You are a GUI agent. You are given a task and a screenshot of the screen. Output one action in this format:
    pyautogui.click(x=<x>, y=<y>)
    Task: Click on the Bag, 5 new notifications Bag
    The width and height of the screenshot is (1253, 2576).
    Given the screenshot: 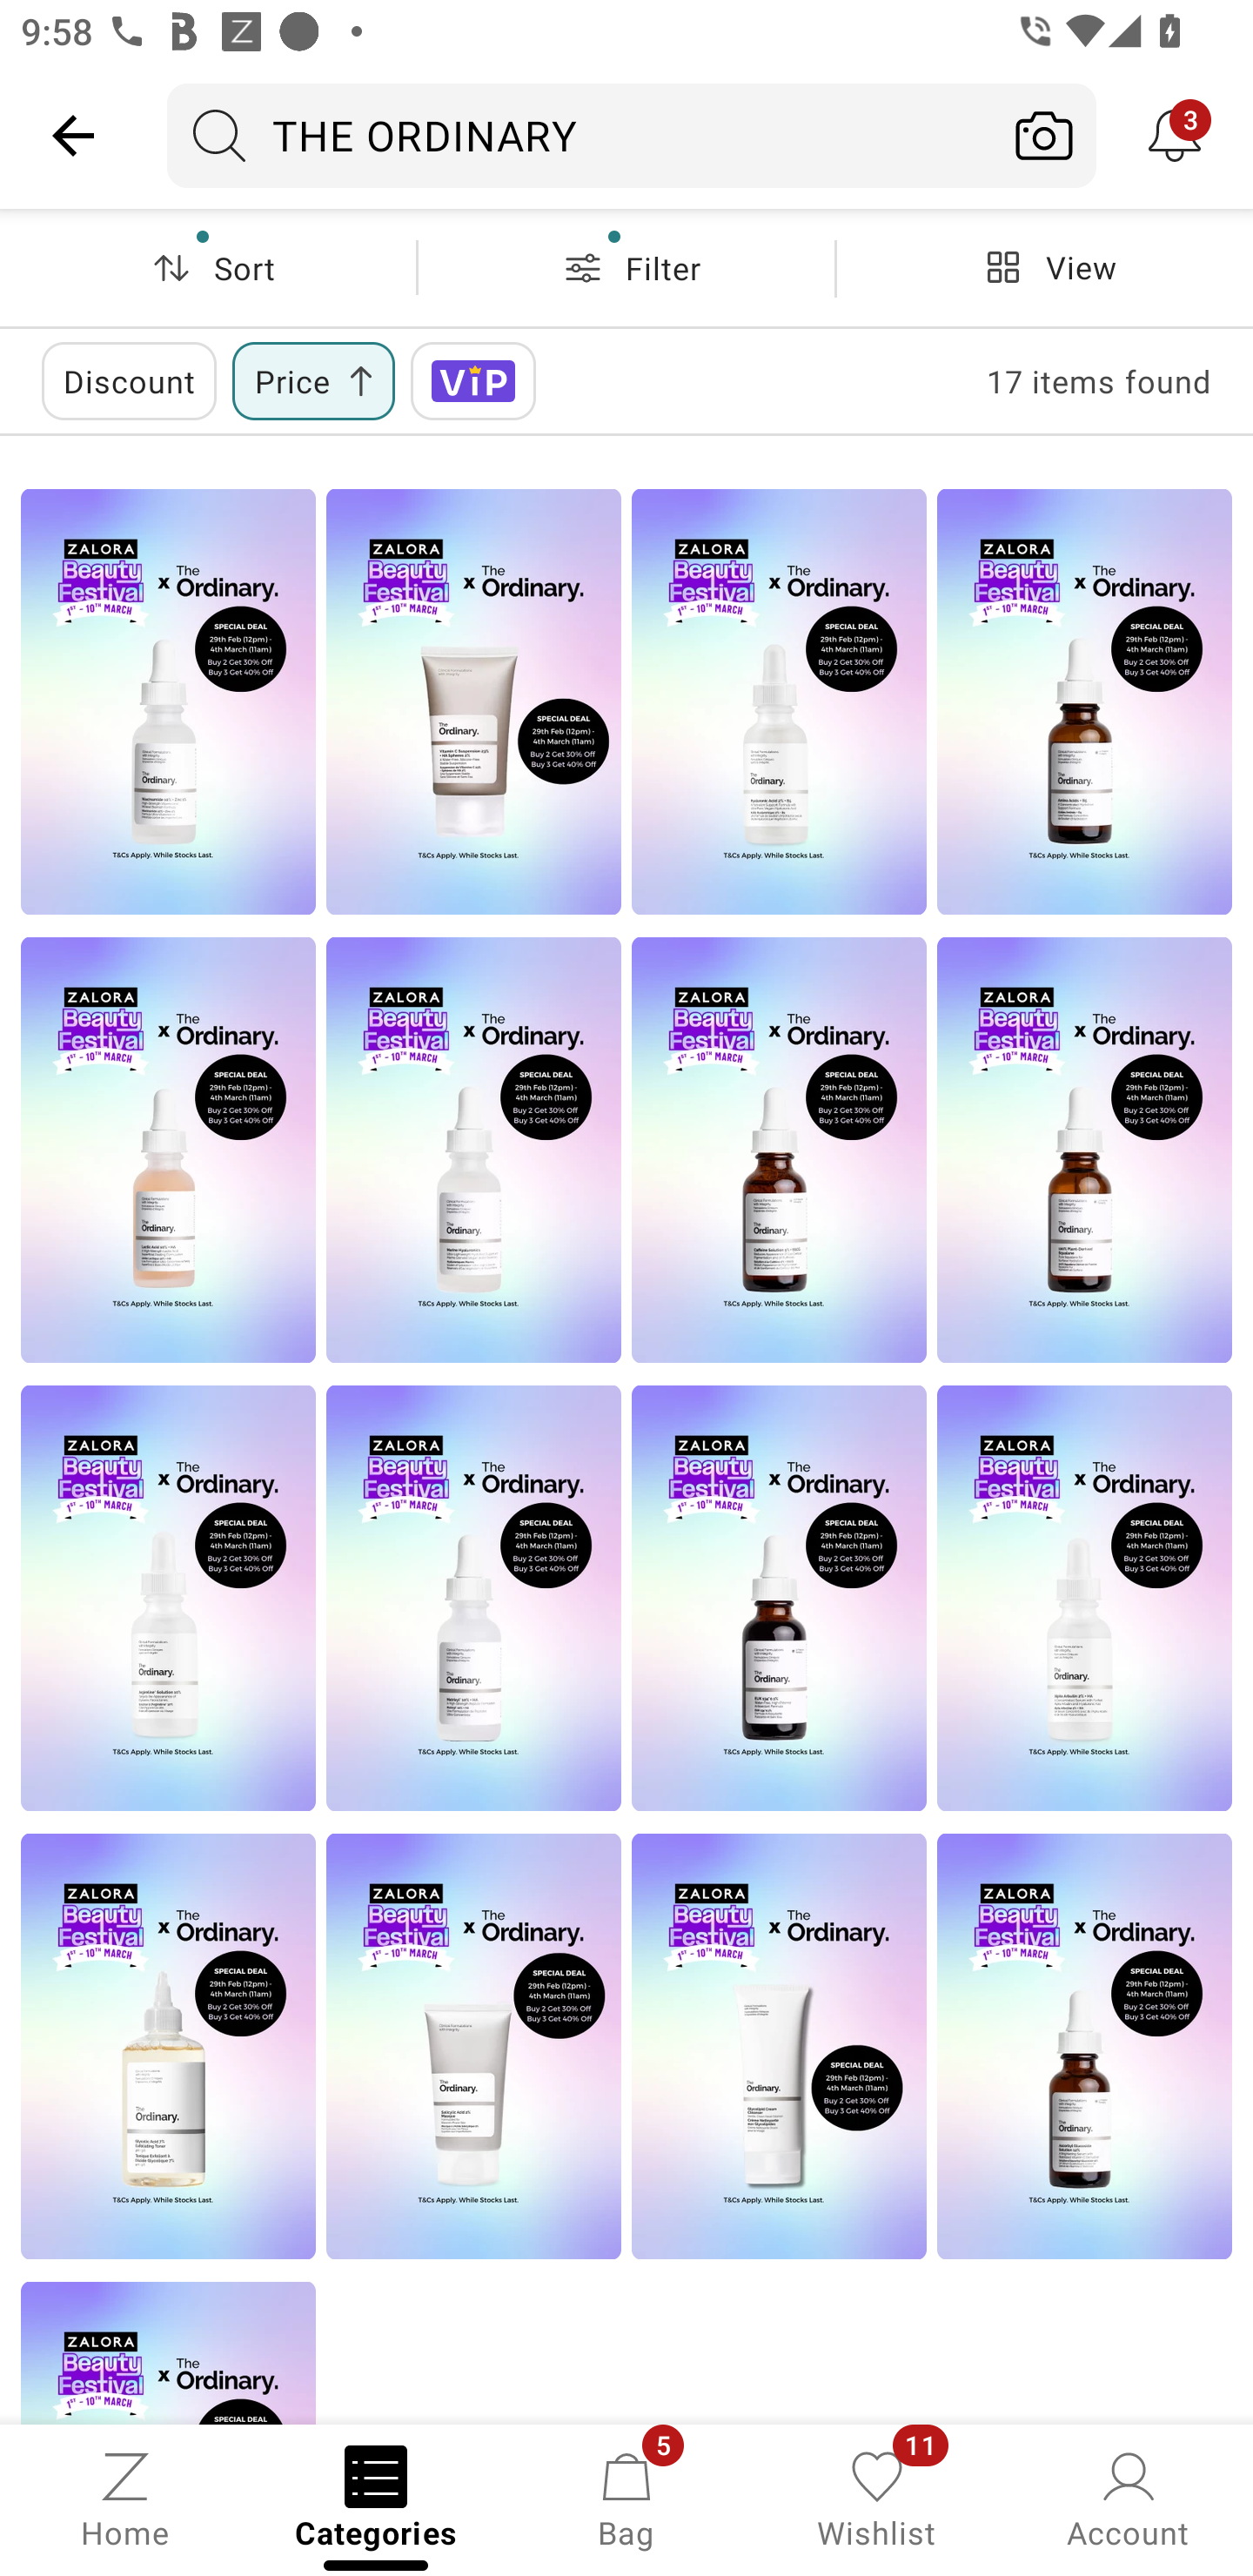 What is the action you would take?
    pyautogui.click(x=626, y=2498)
    